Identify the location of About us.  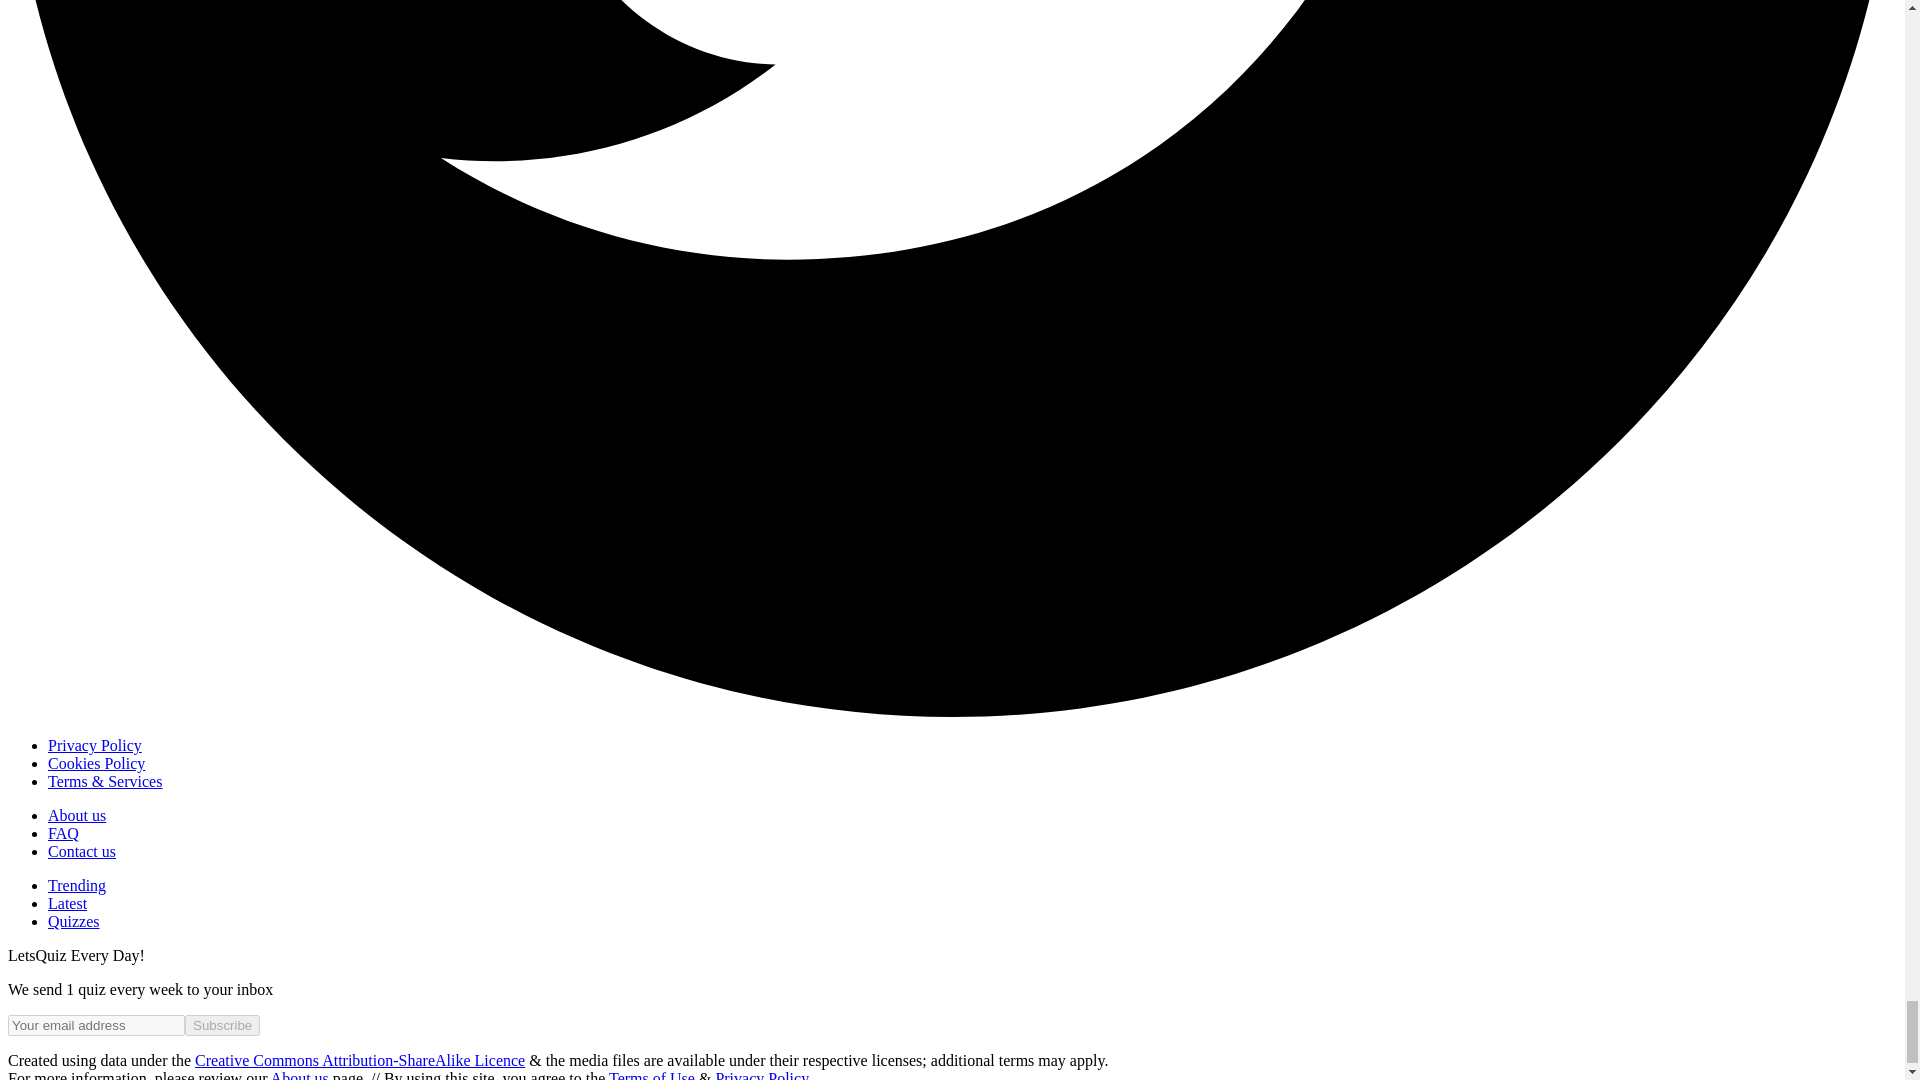
(76, 815).